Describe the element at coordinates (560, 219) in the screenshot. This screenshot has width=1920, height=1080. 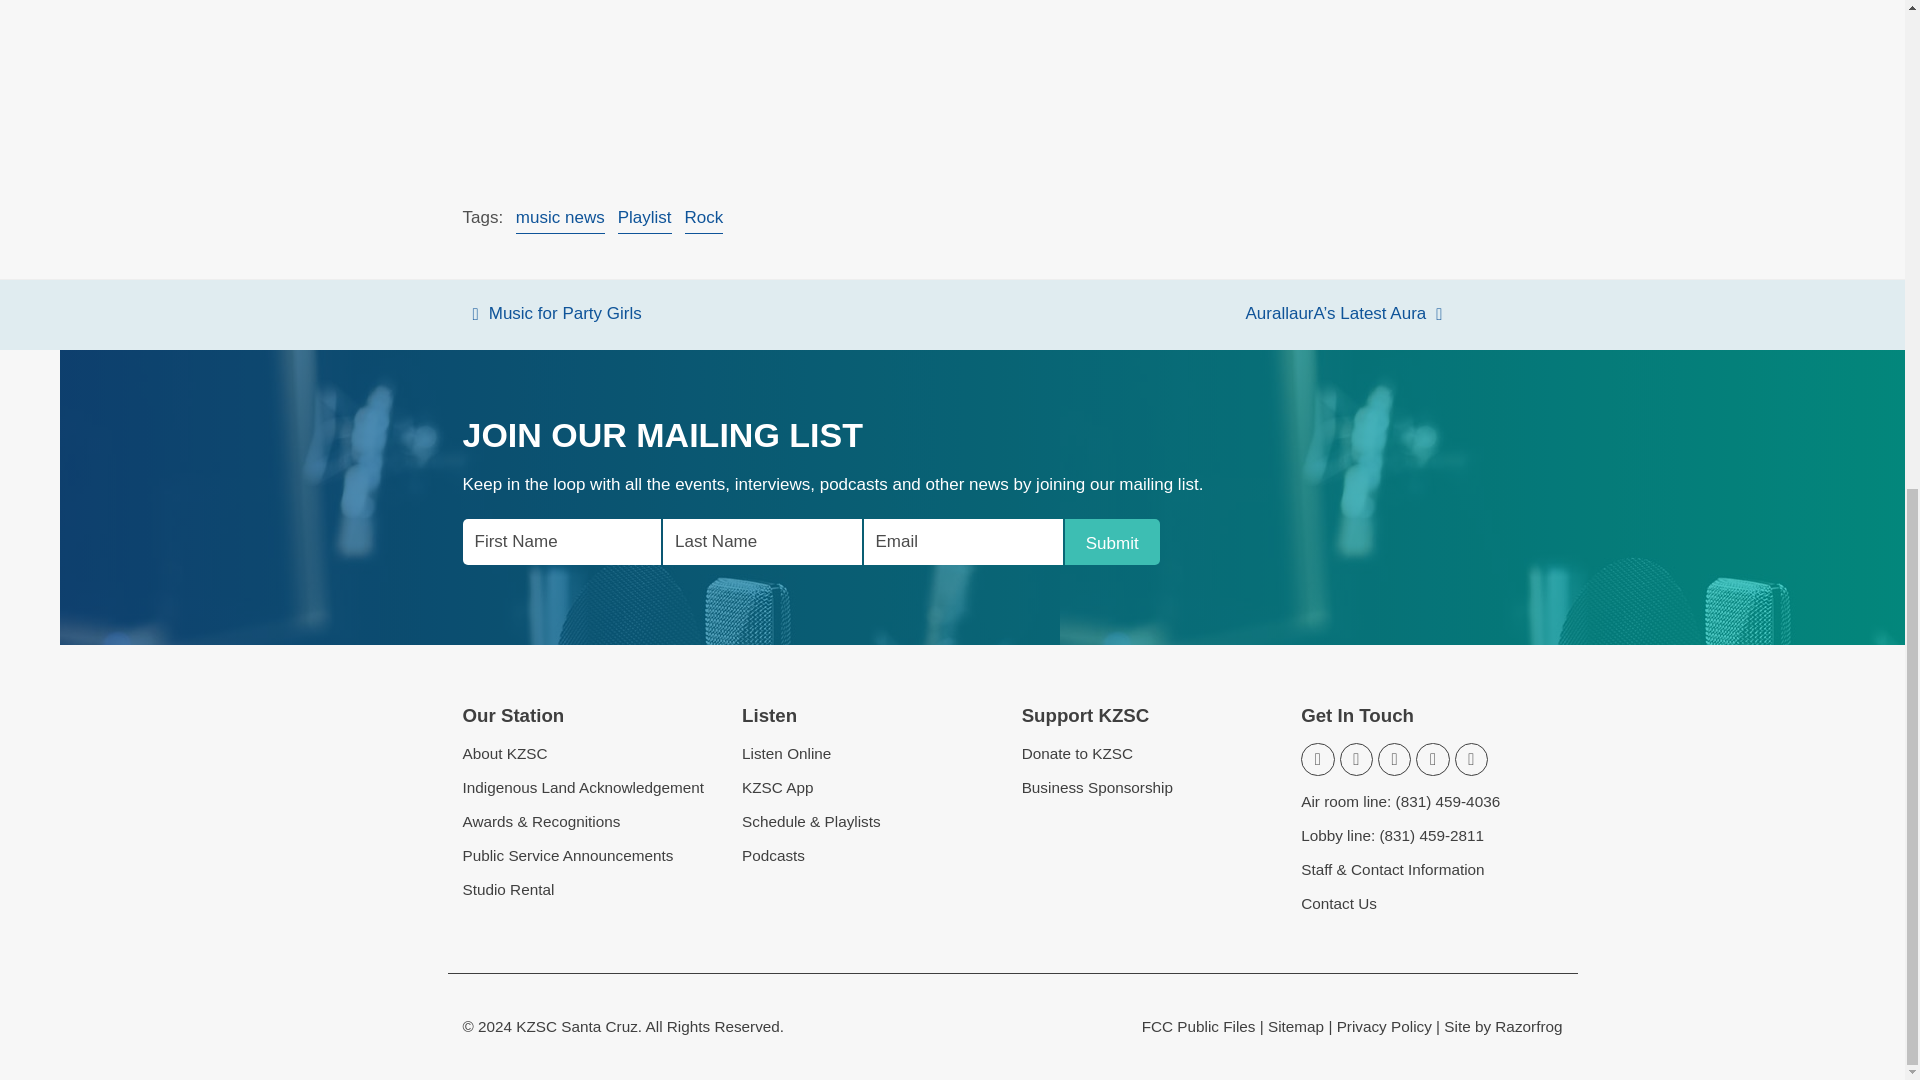
I see `music news` at that location.